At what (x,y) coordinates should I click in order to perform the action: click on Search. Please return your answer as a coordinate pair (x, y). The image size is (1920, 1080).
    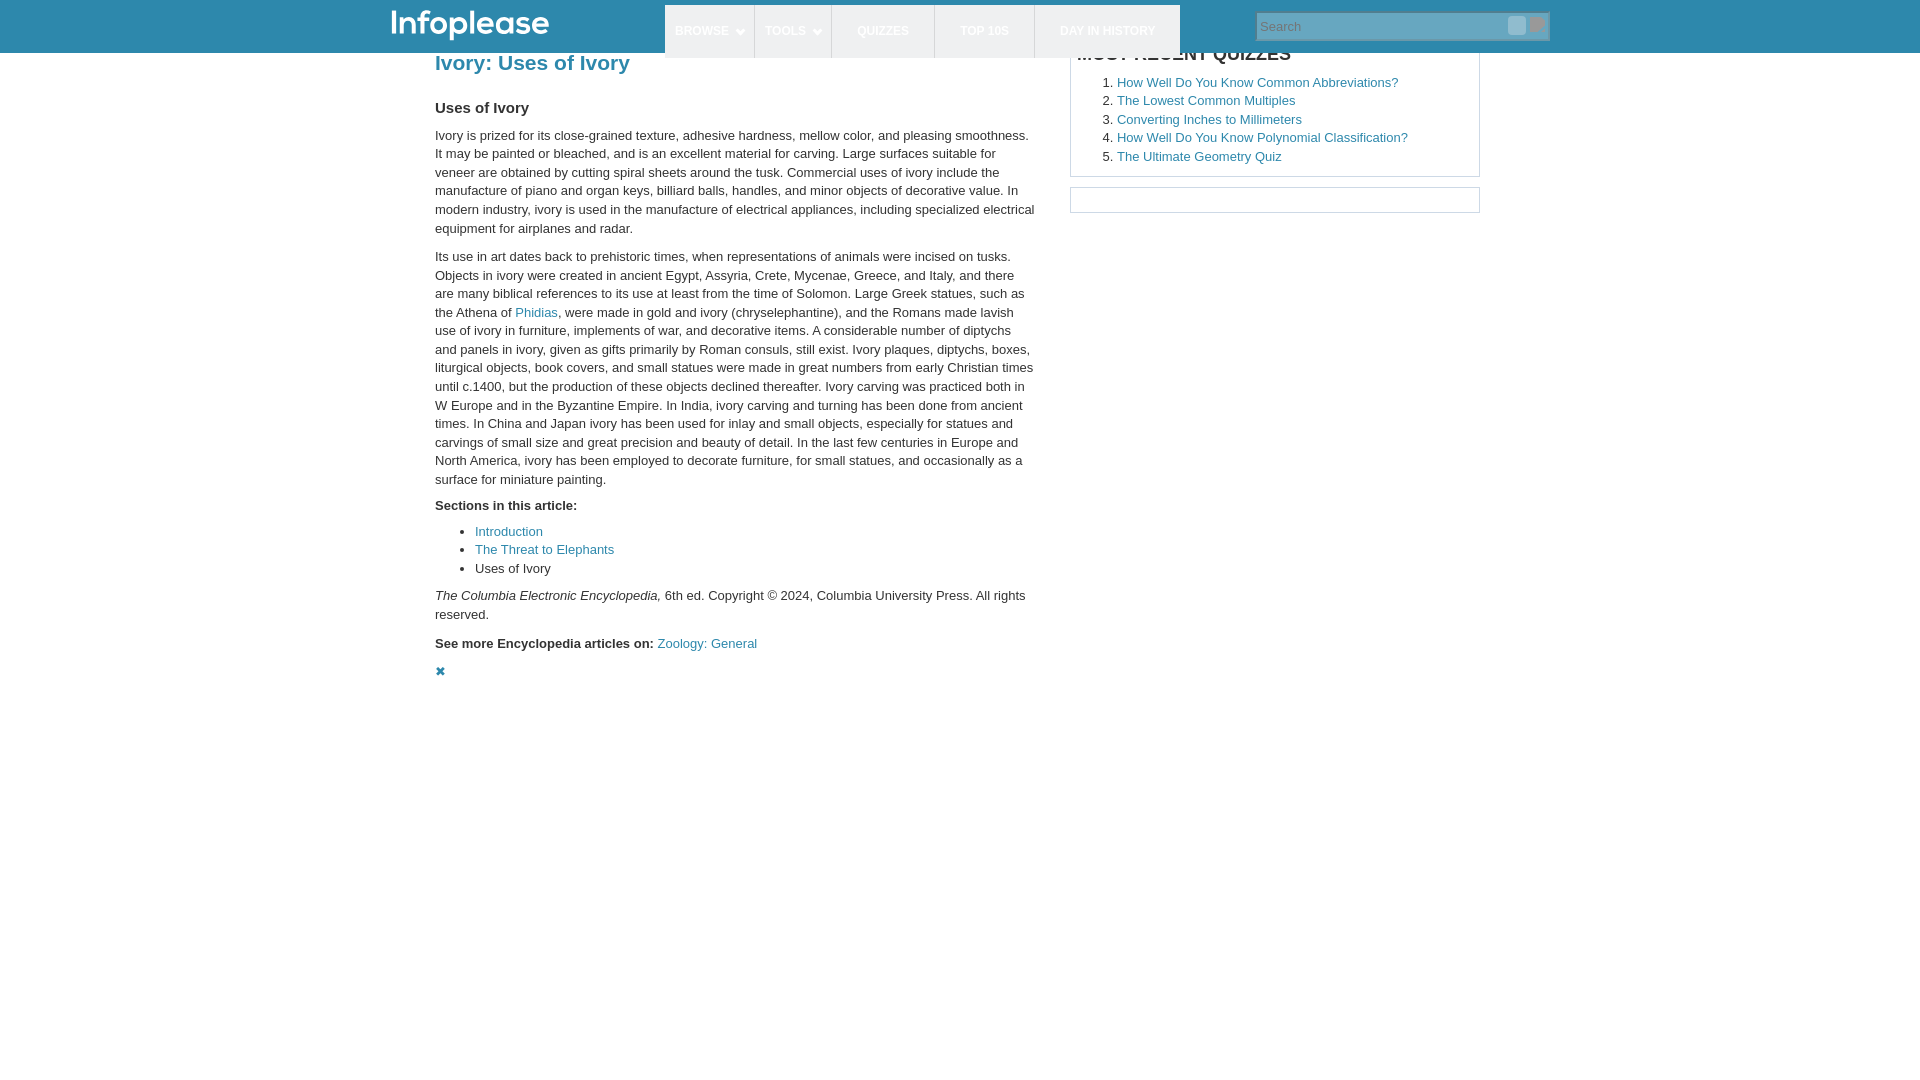
    Looking at the image, I should click on (1516, 25).